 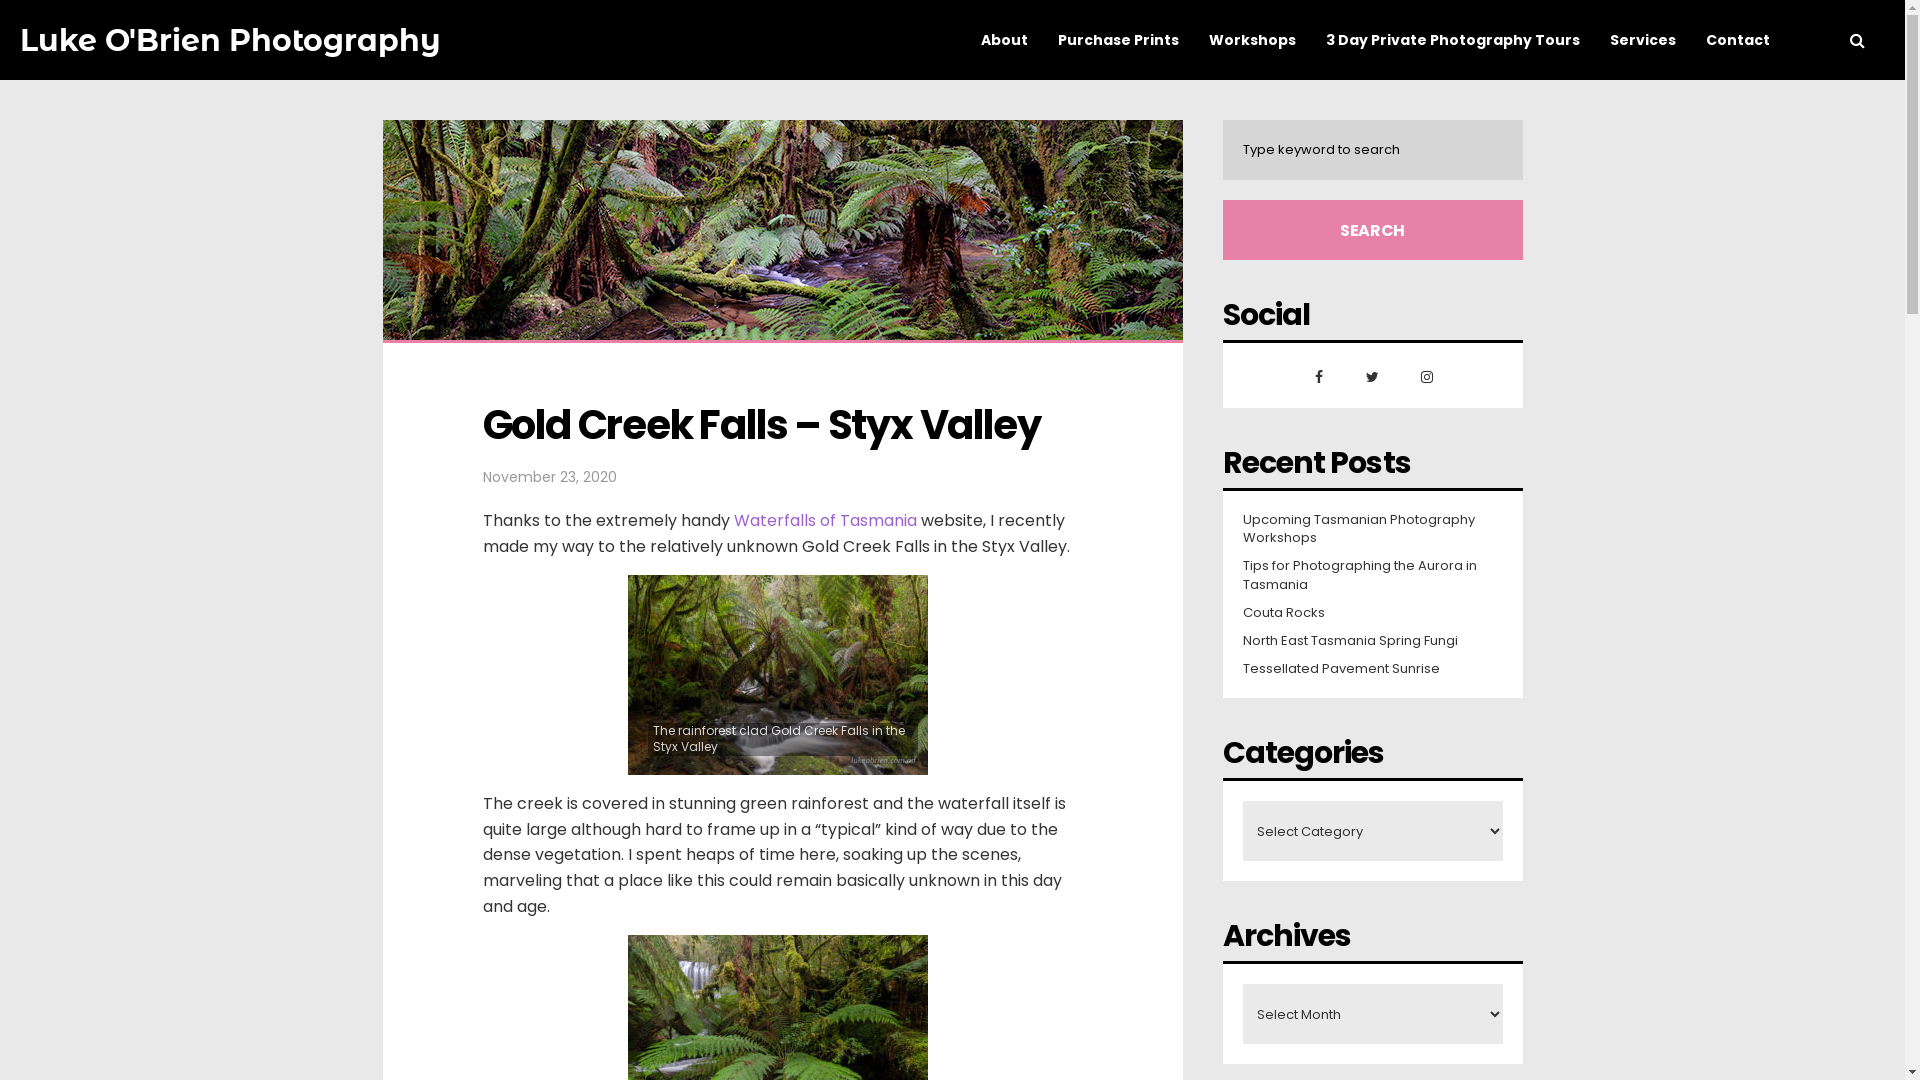 I want to click on Couta Rocks, so click(x=1283, y=613).